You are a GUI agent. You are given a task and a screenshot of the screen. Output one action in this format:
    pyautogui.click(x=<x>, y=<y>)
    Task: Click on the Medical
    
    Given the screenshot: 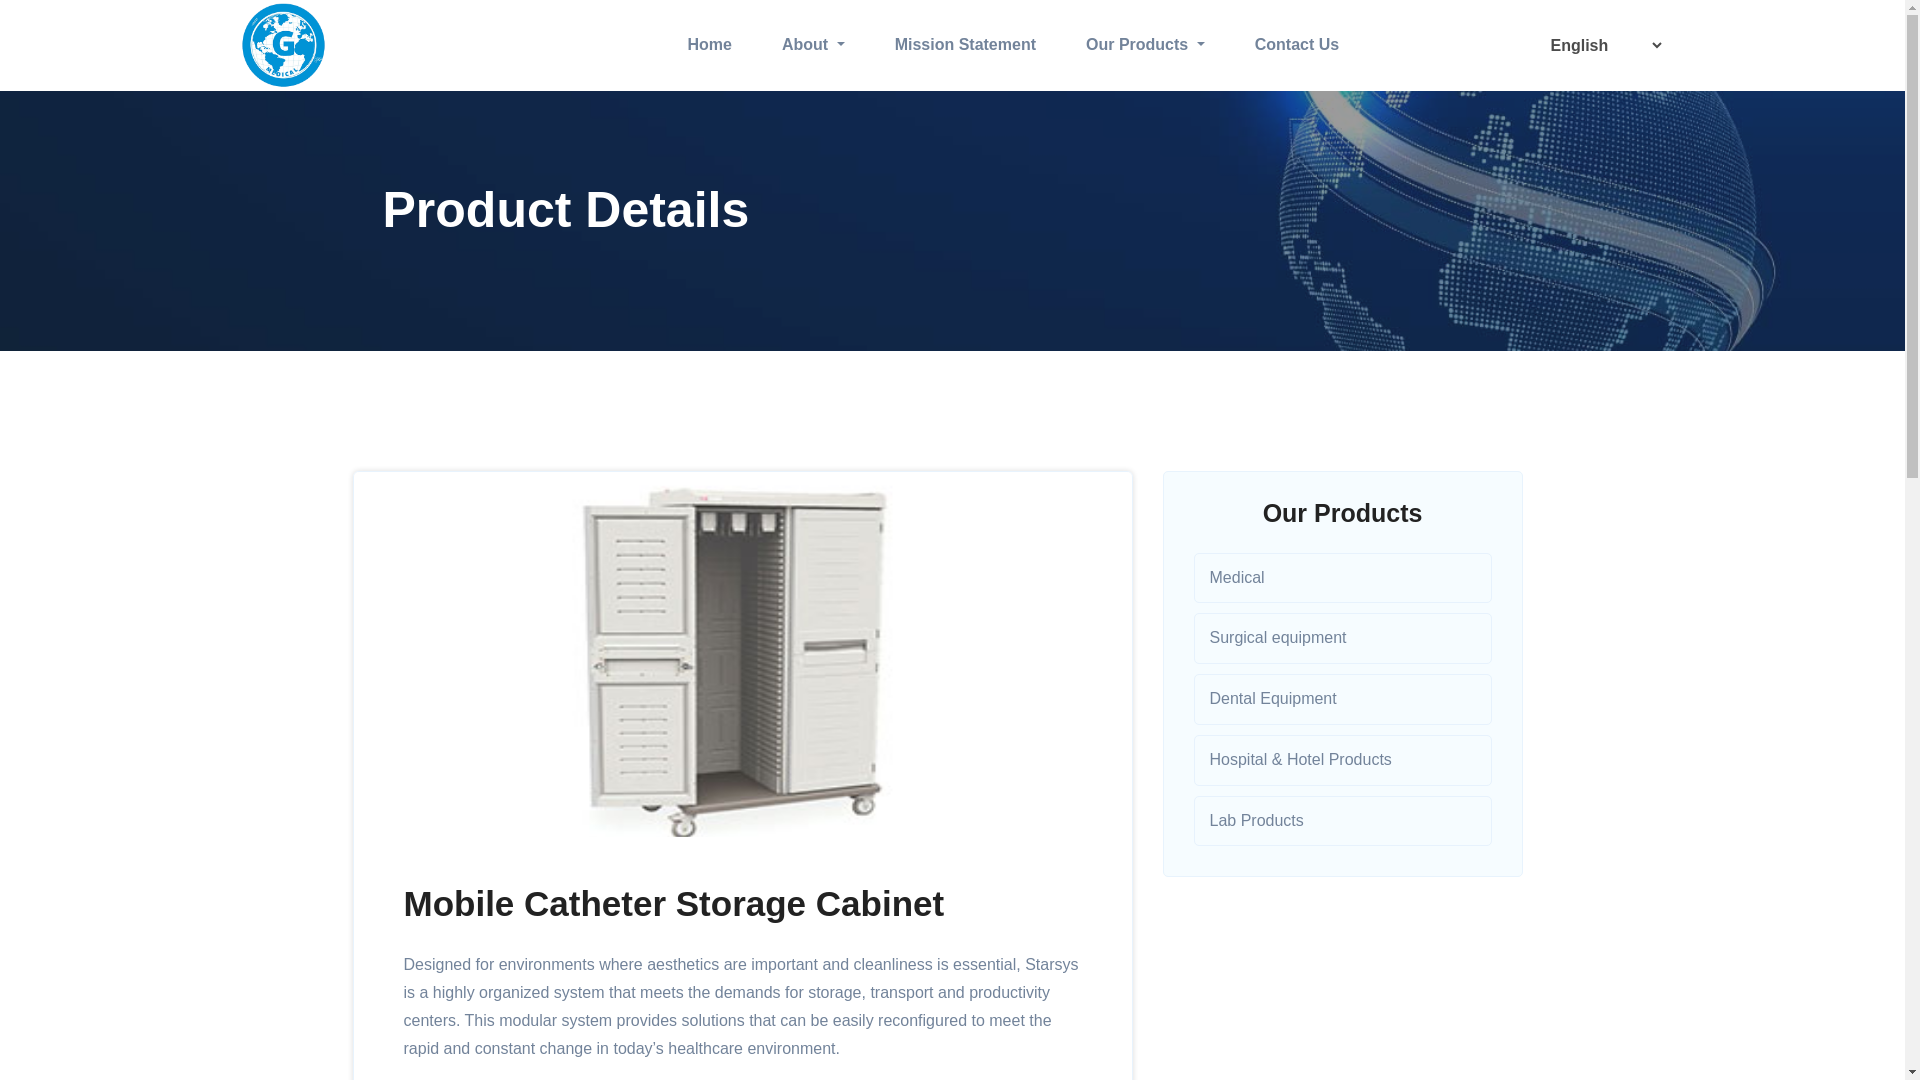 What is the action you would take?
    pyautogui.click(x=1342, y=576)
    